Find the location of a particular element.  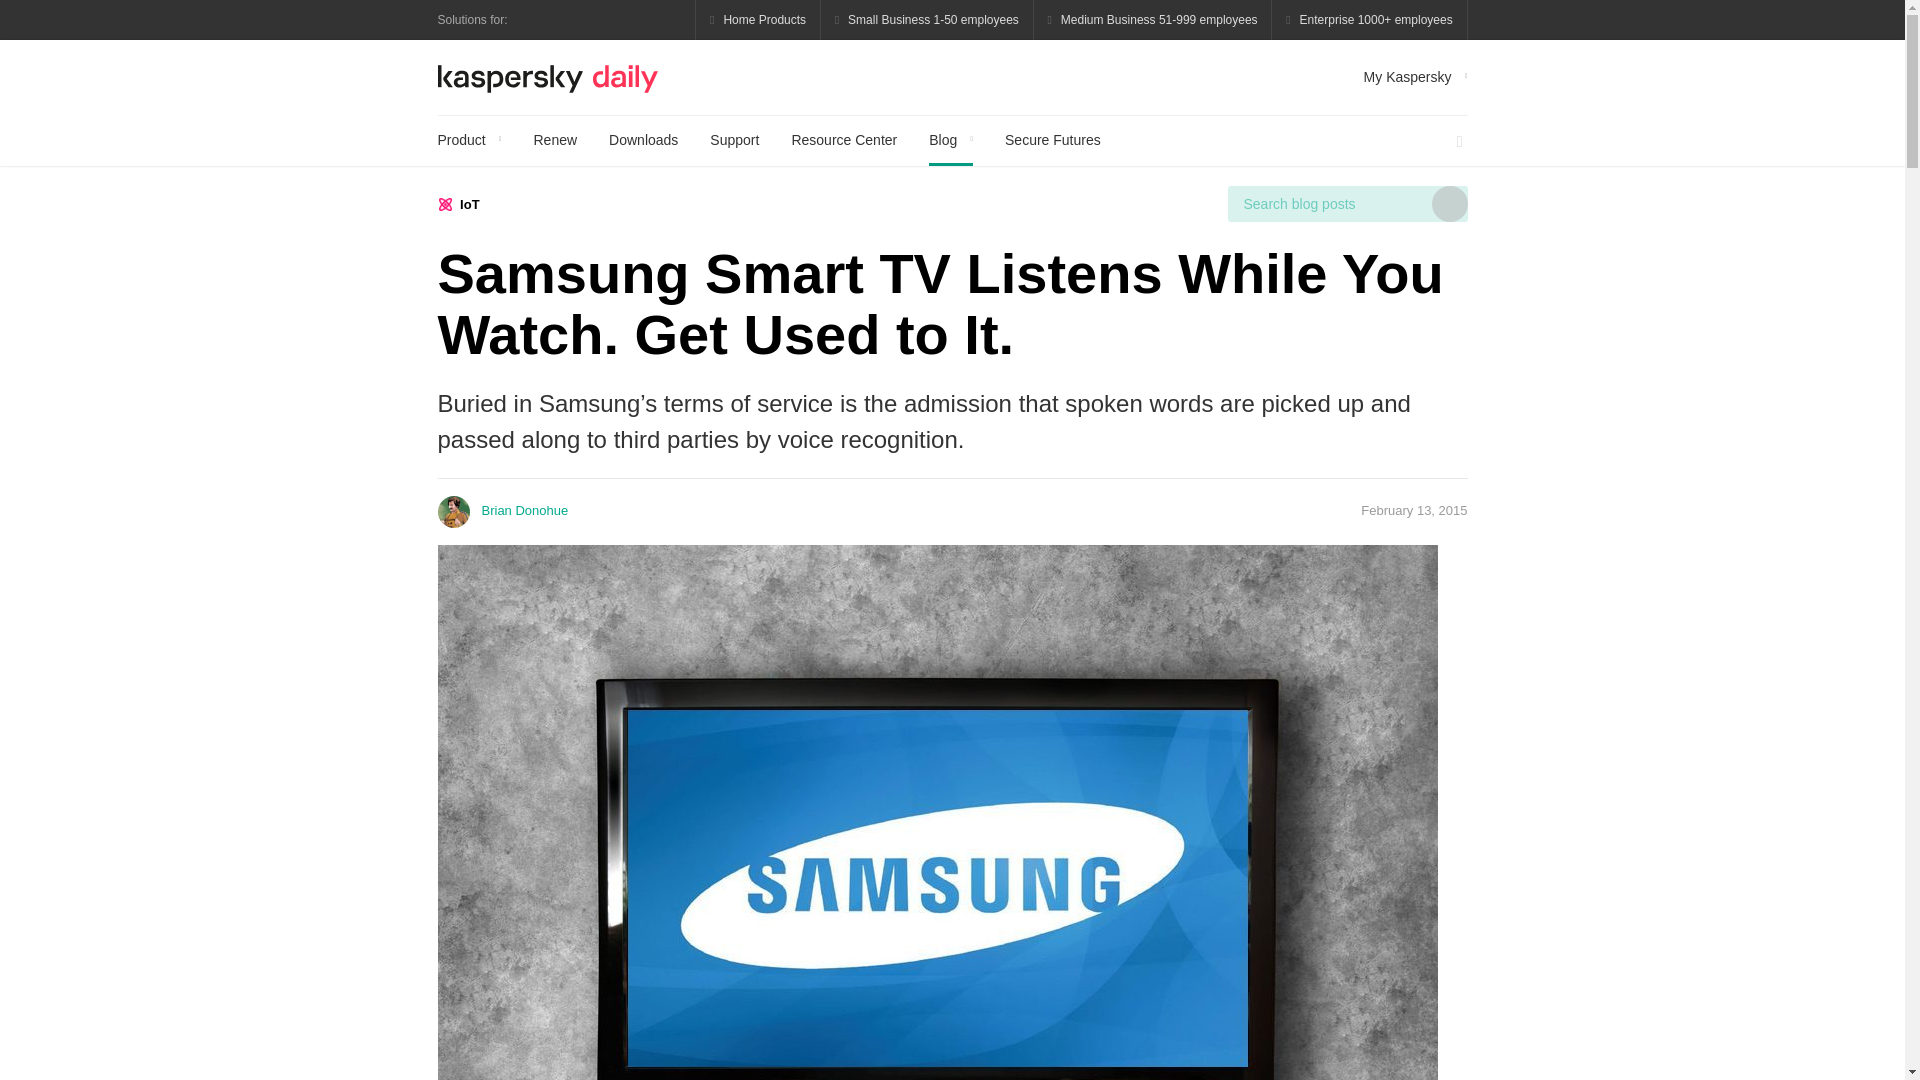

Renew is located at coordinates (555, 140).